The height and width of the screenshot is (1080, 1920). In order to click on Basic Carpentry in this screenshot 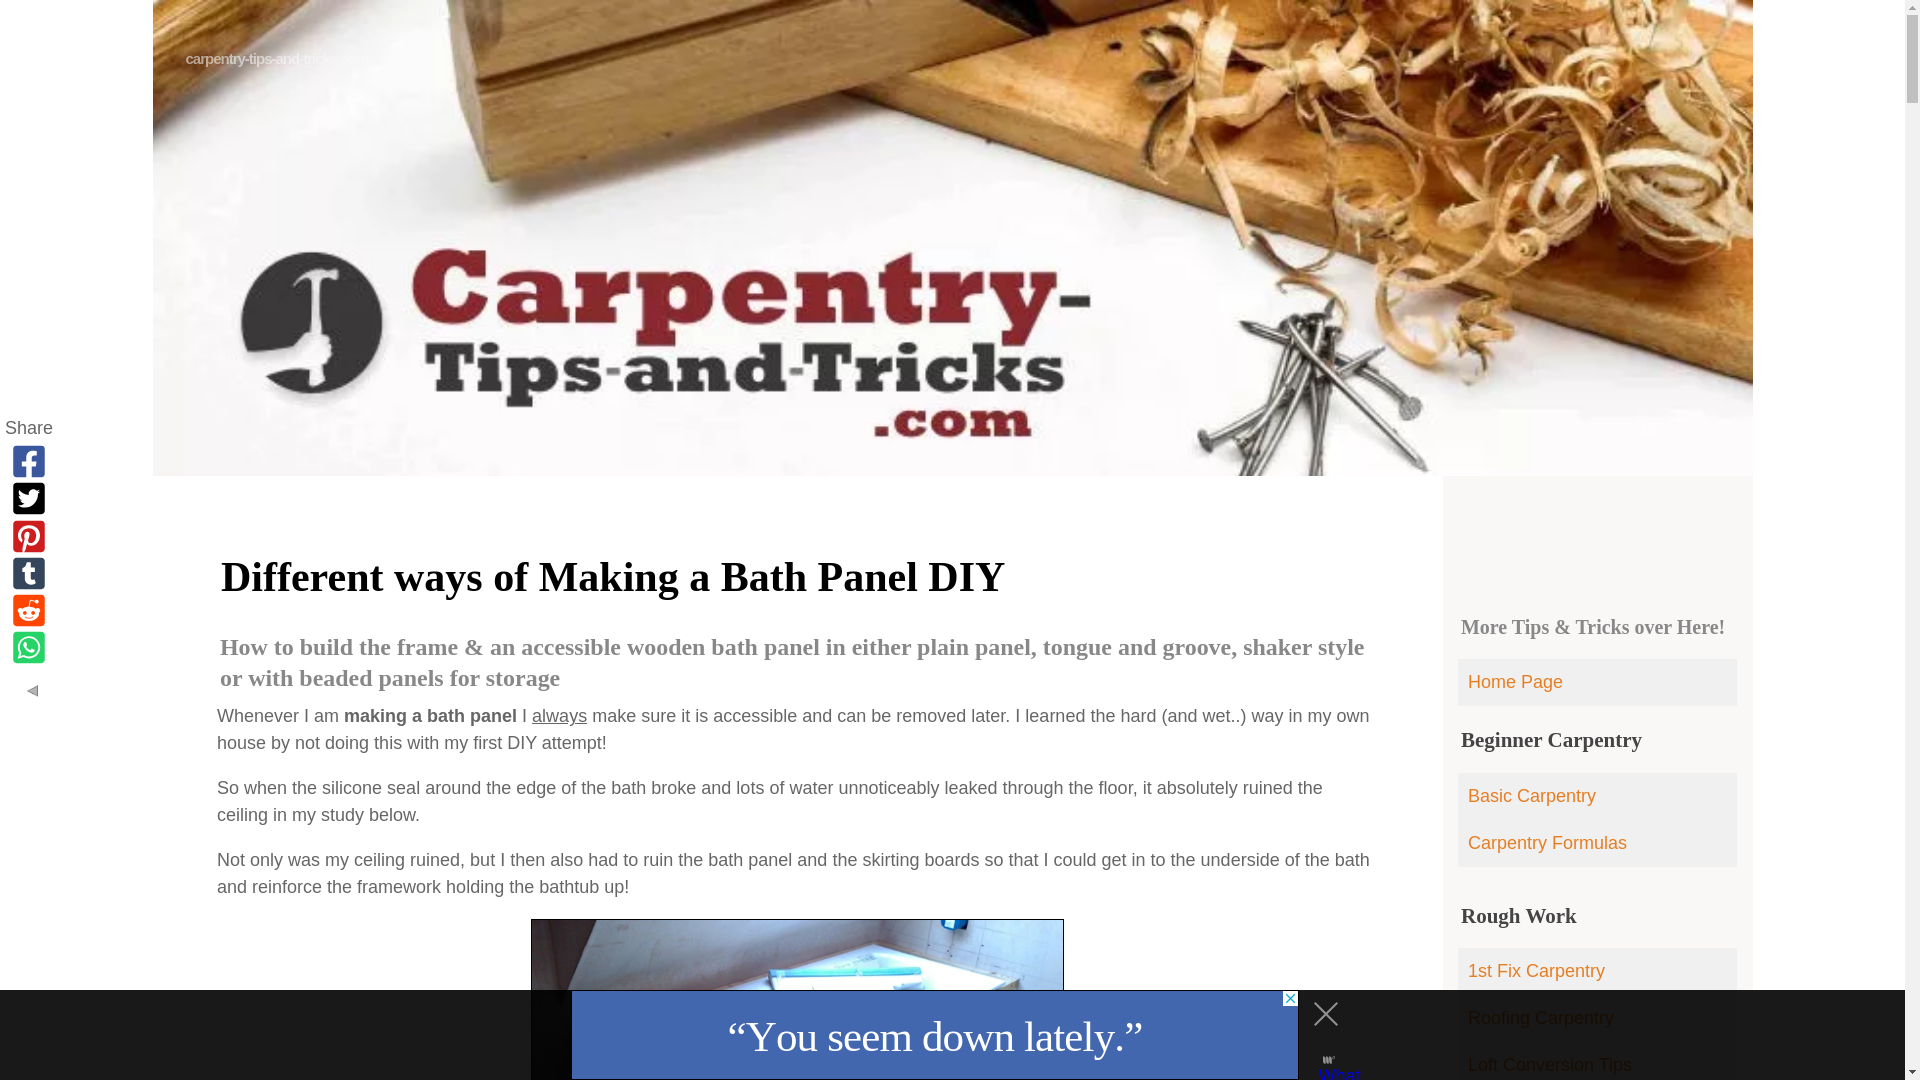, I will do `click(1597, 796)`.